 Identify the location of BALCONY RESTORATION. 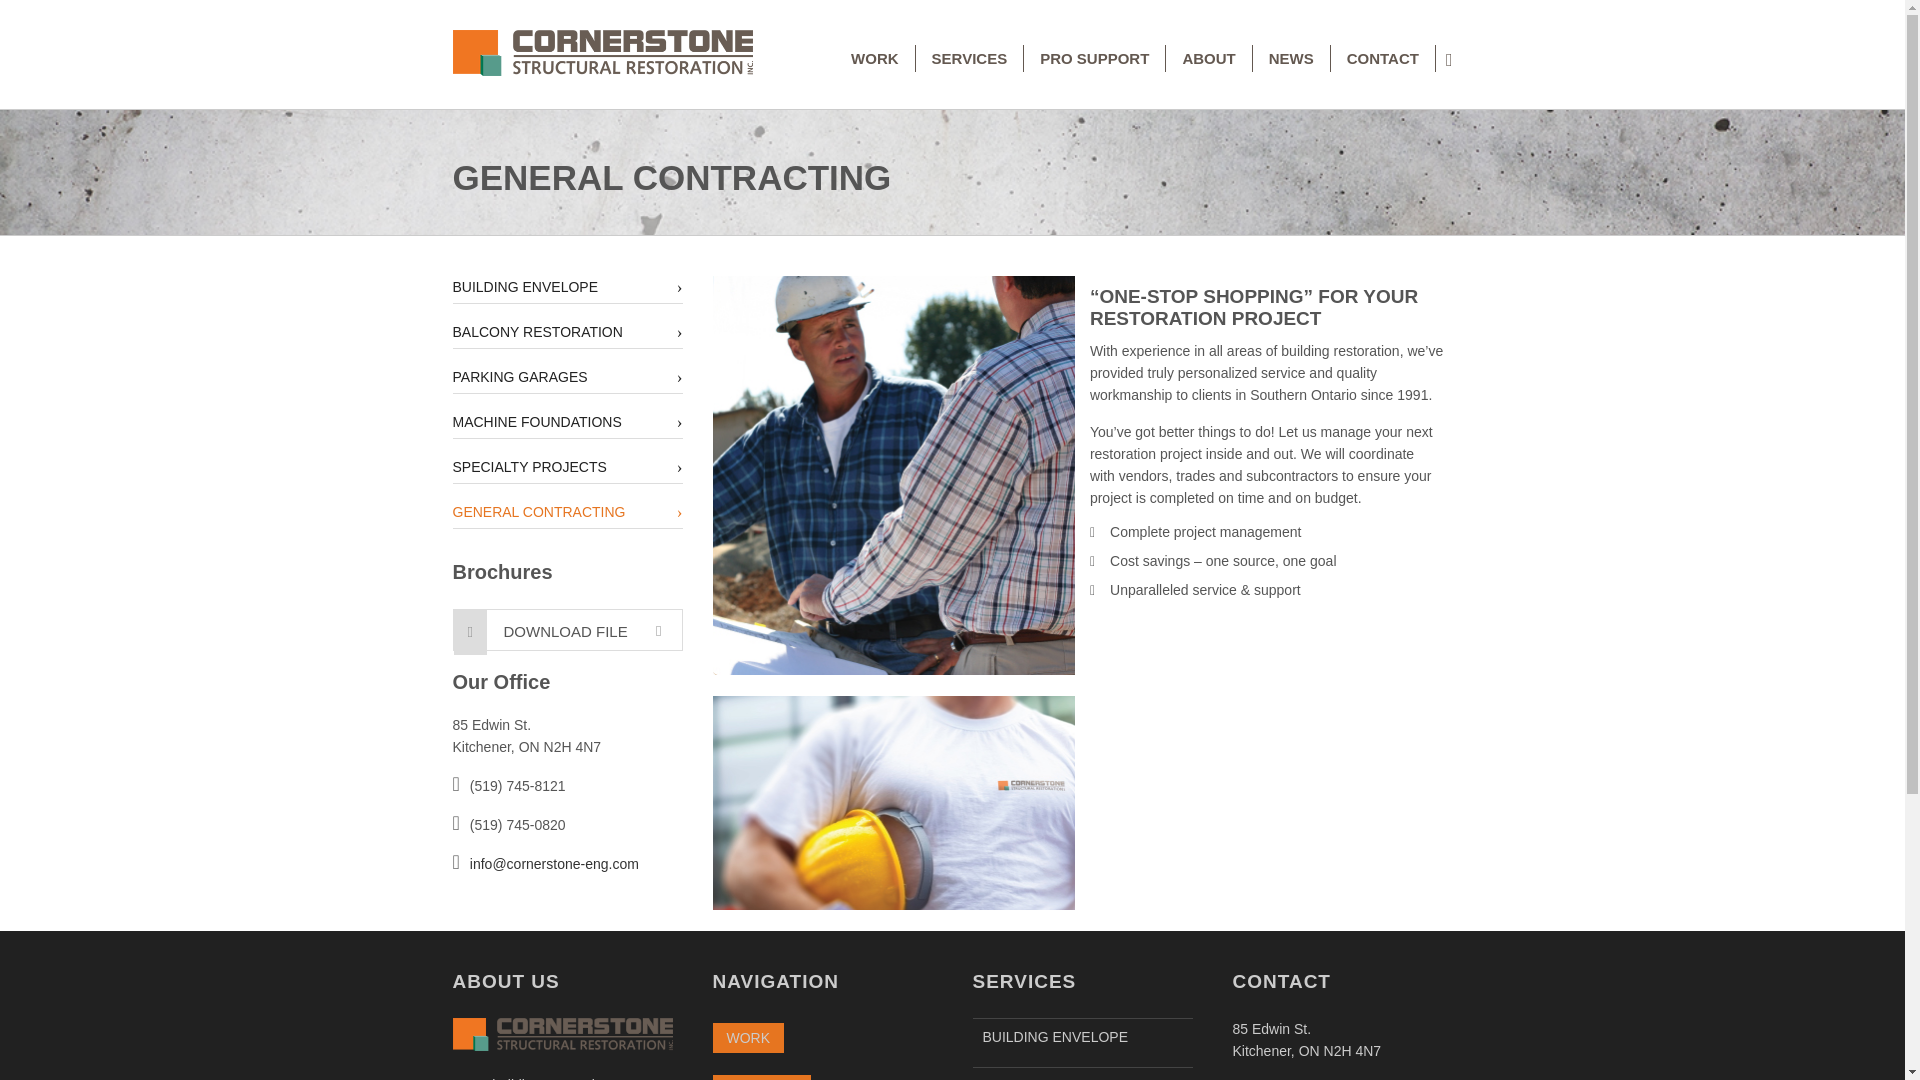
(1082, 1074).